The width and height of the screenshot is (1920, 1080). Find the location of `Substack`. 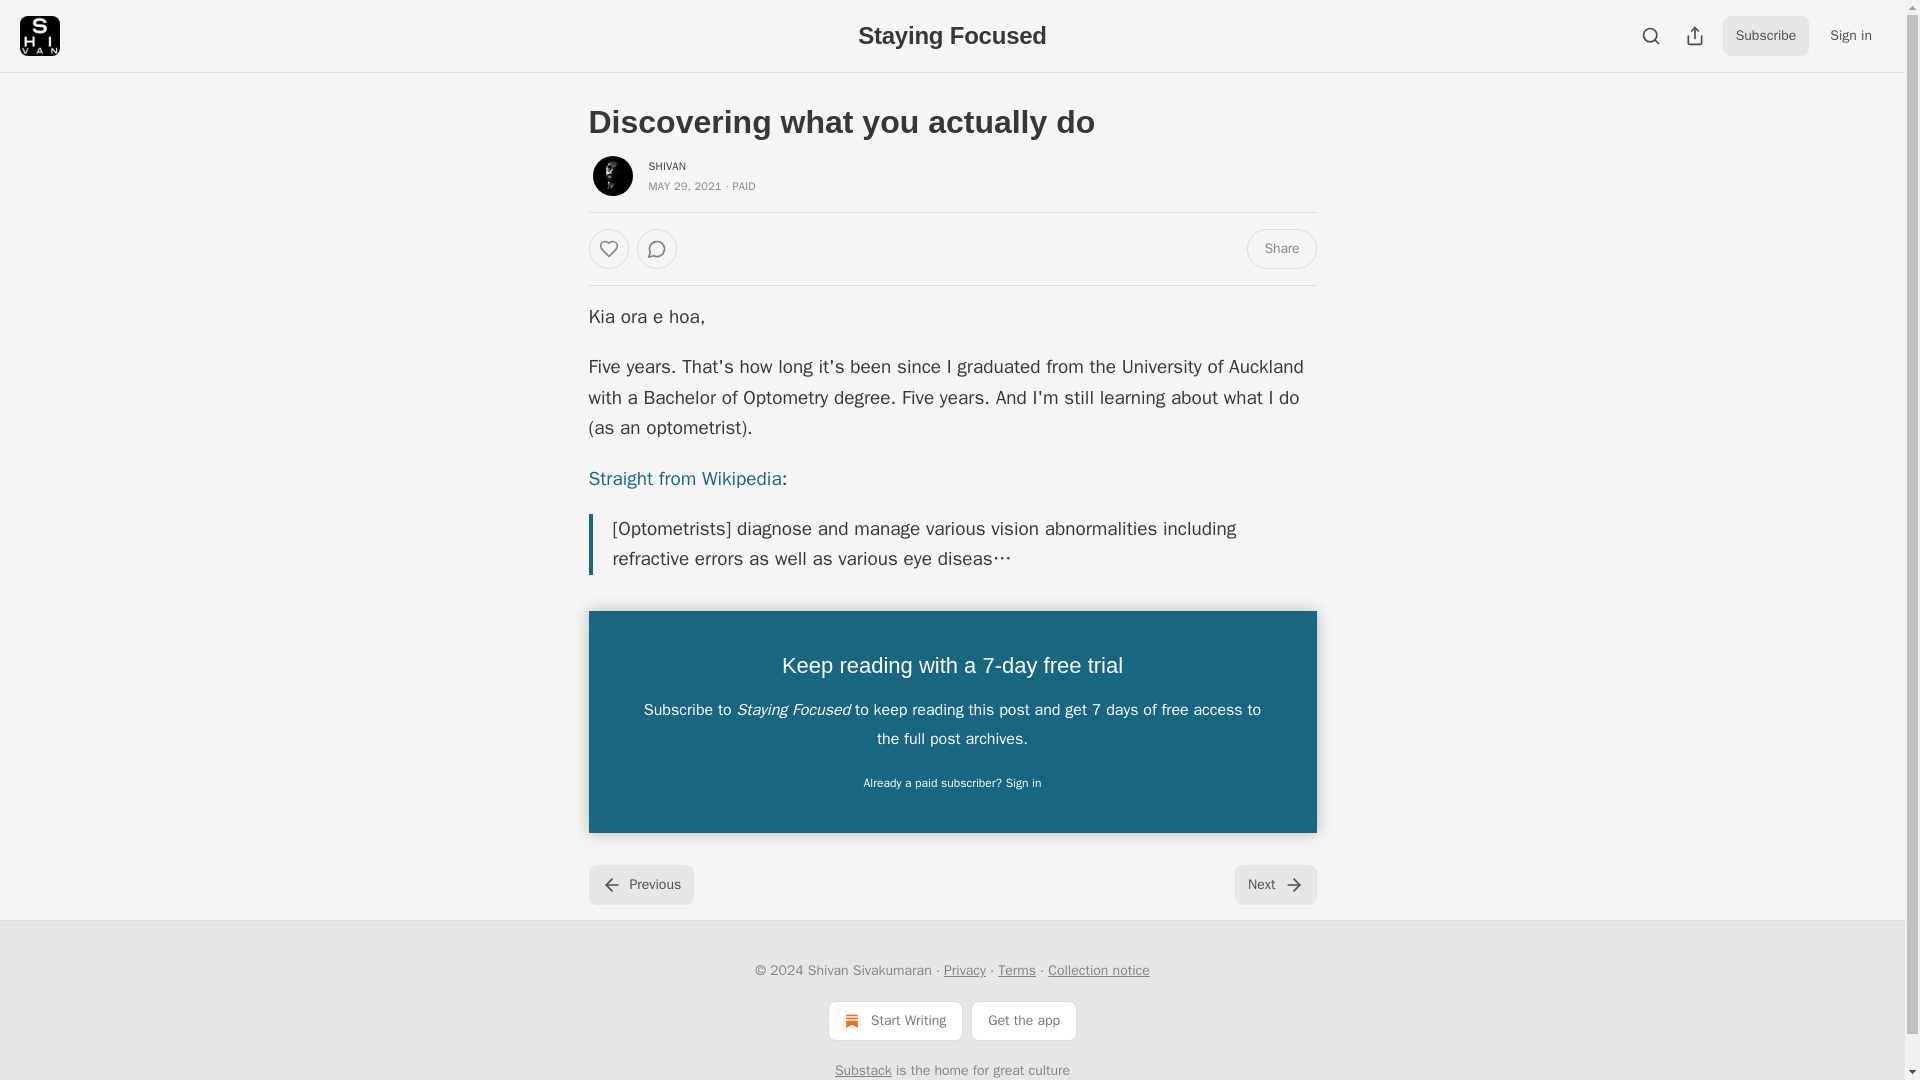

Substack is located at coordinates (864, 1070).